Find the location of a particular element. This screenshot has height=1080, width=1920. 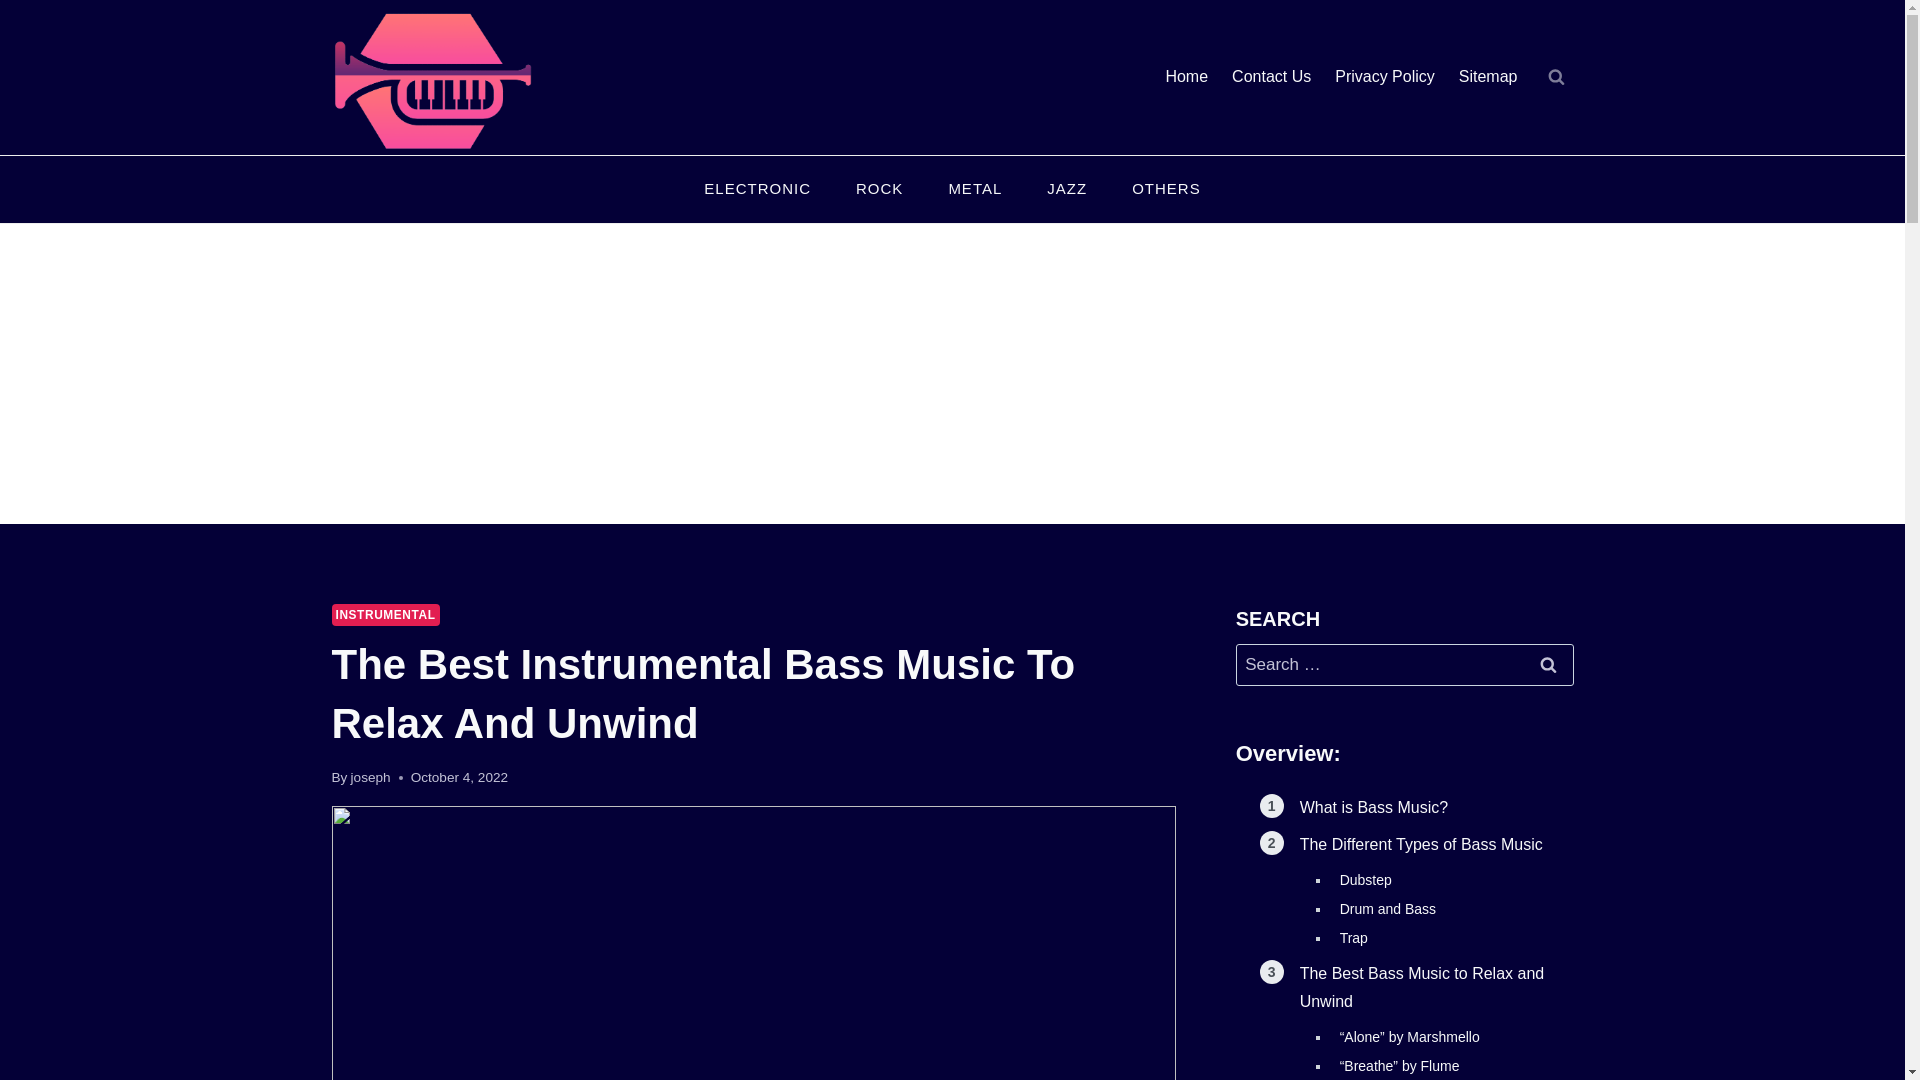

Contact Us is located at coordinates (1270, 78).